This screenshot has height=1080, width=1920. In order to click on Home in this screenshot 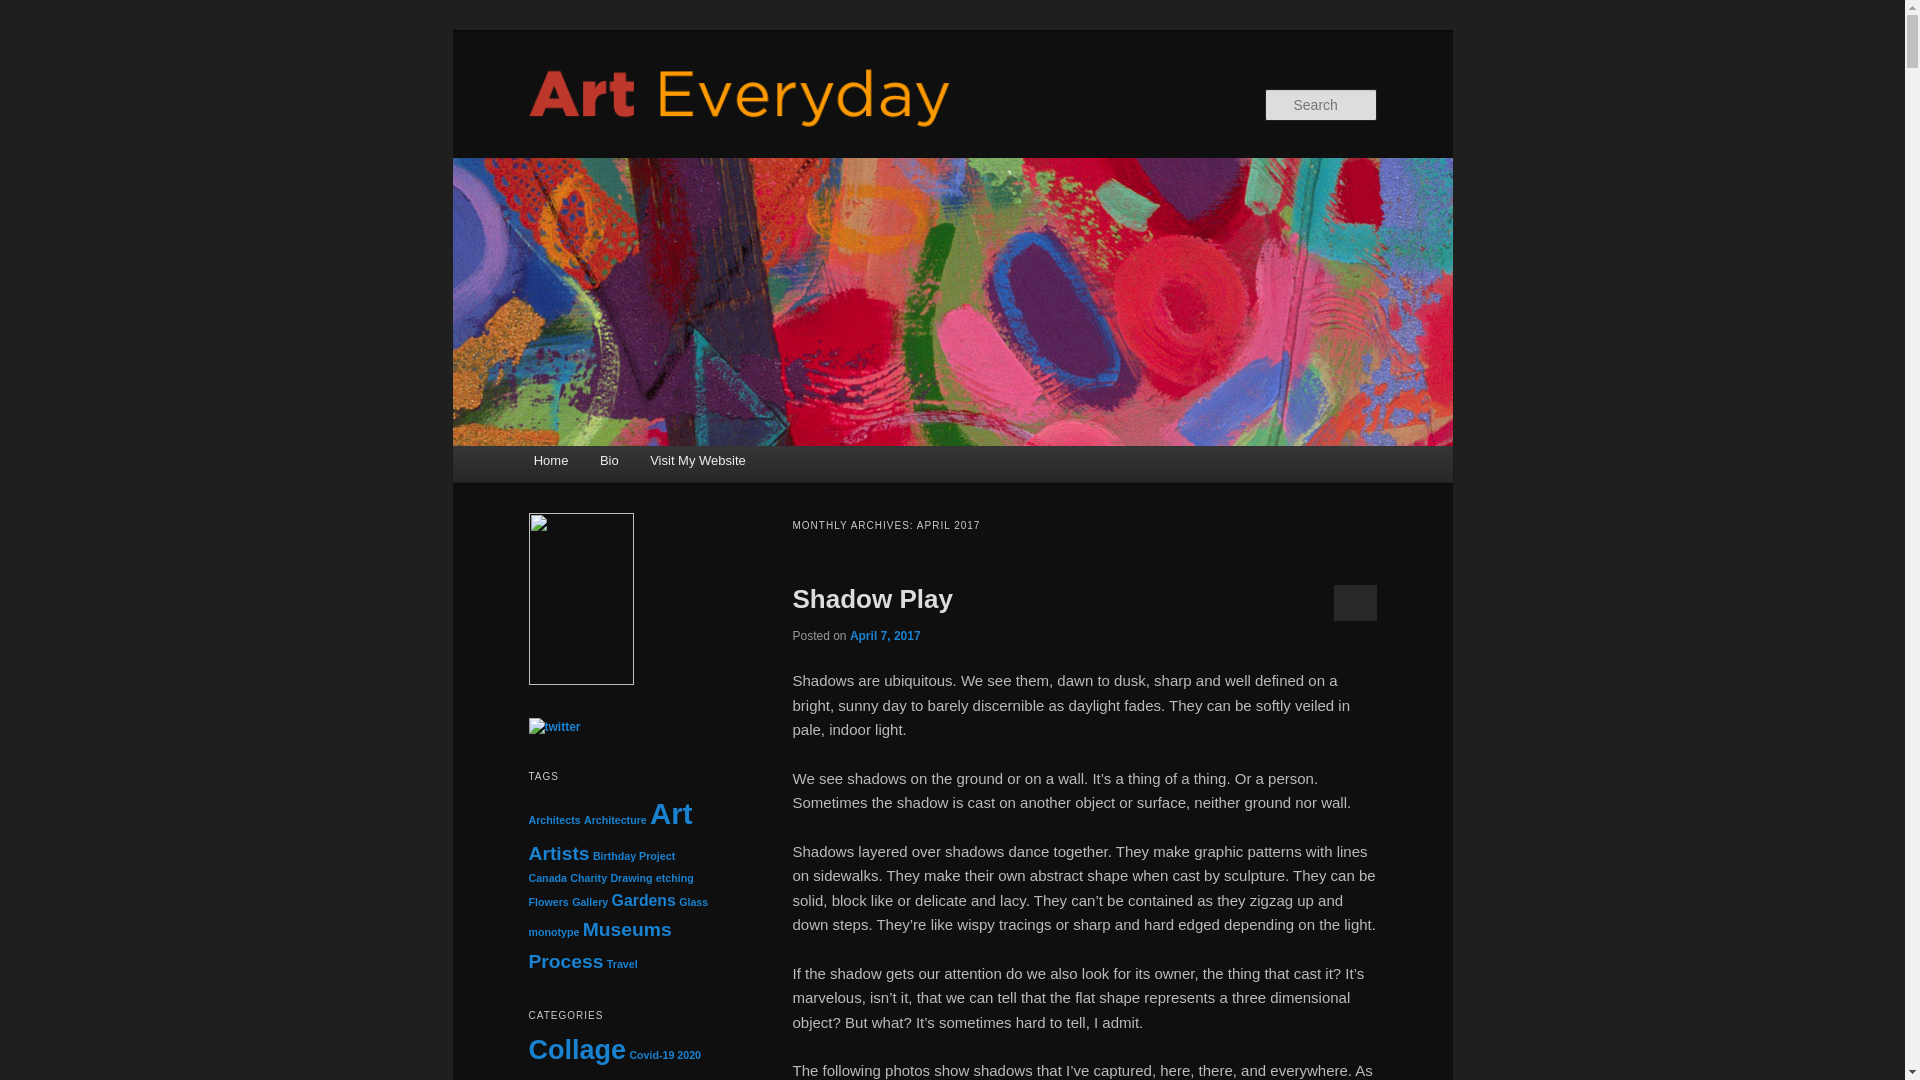, I will do `click(550, 459)`.